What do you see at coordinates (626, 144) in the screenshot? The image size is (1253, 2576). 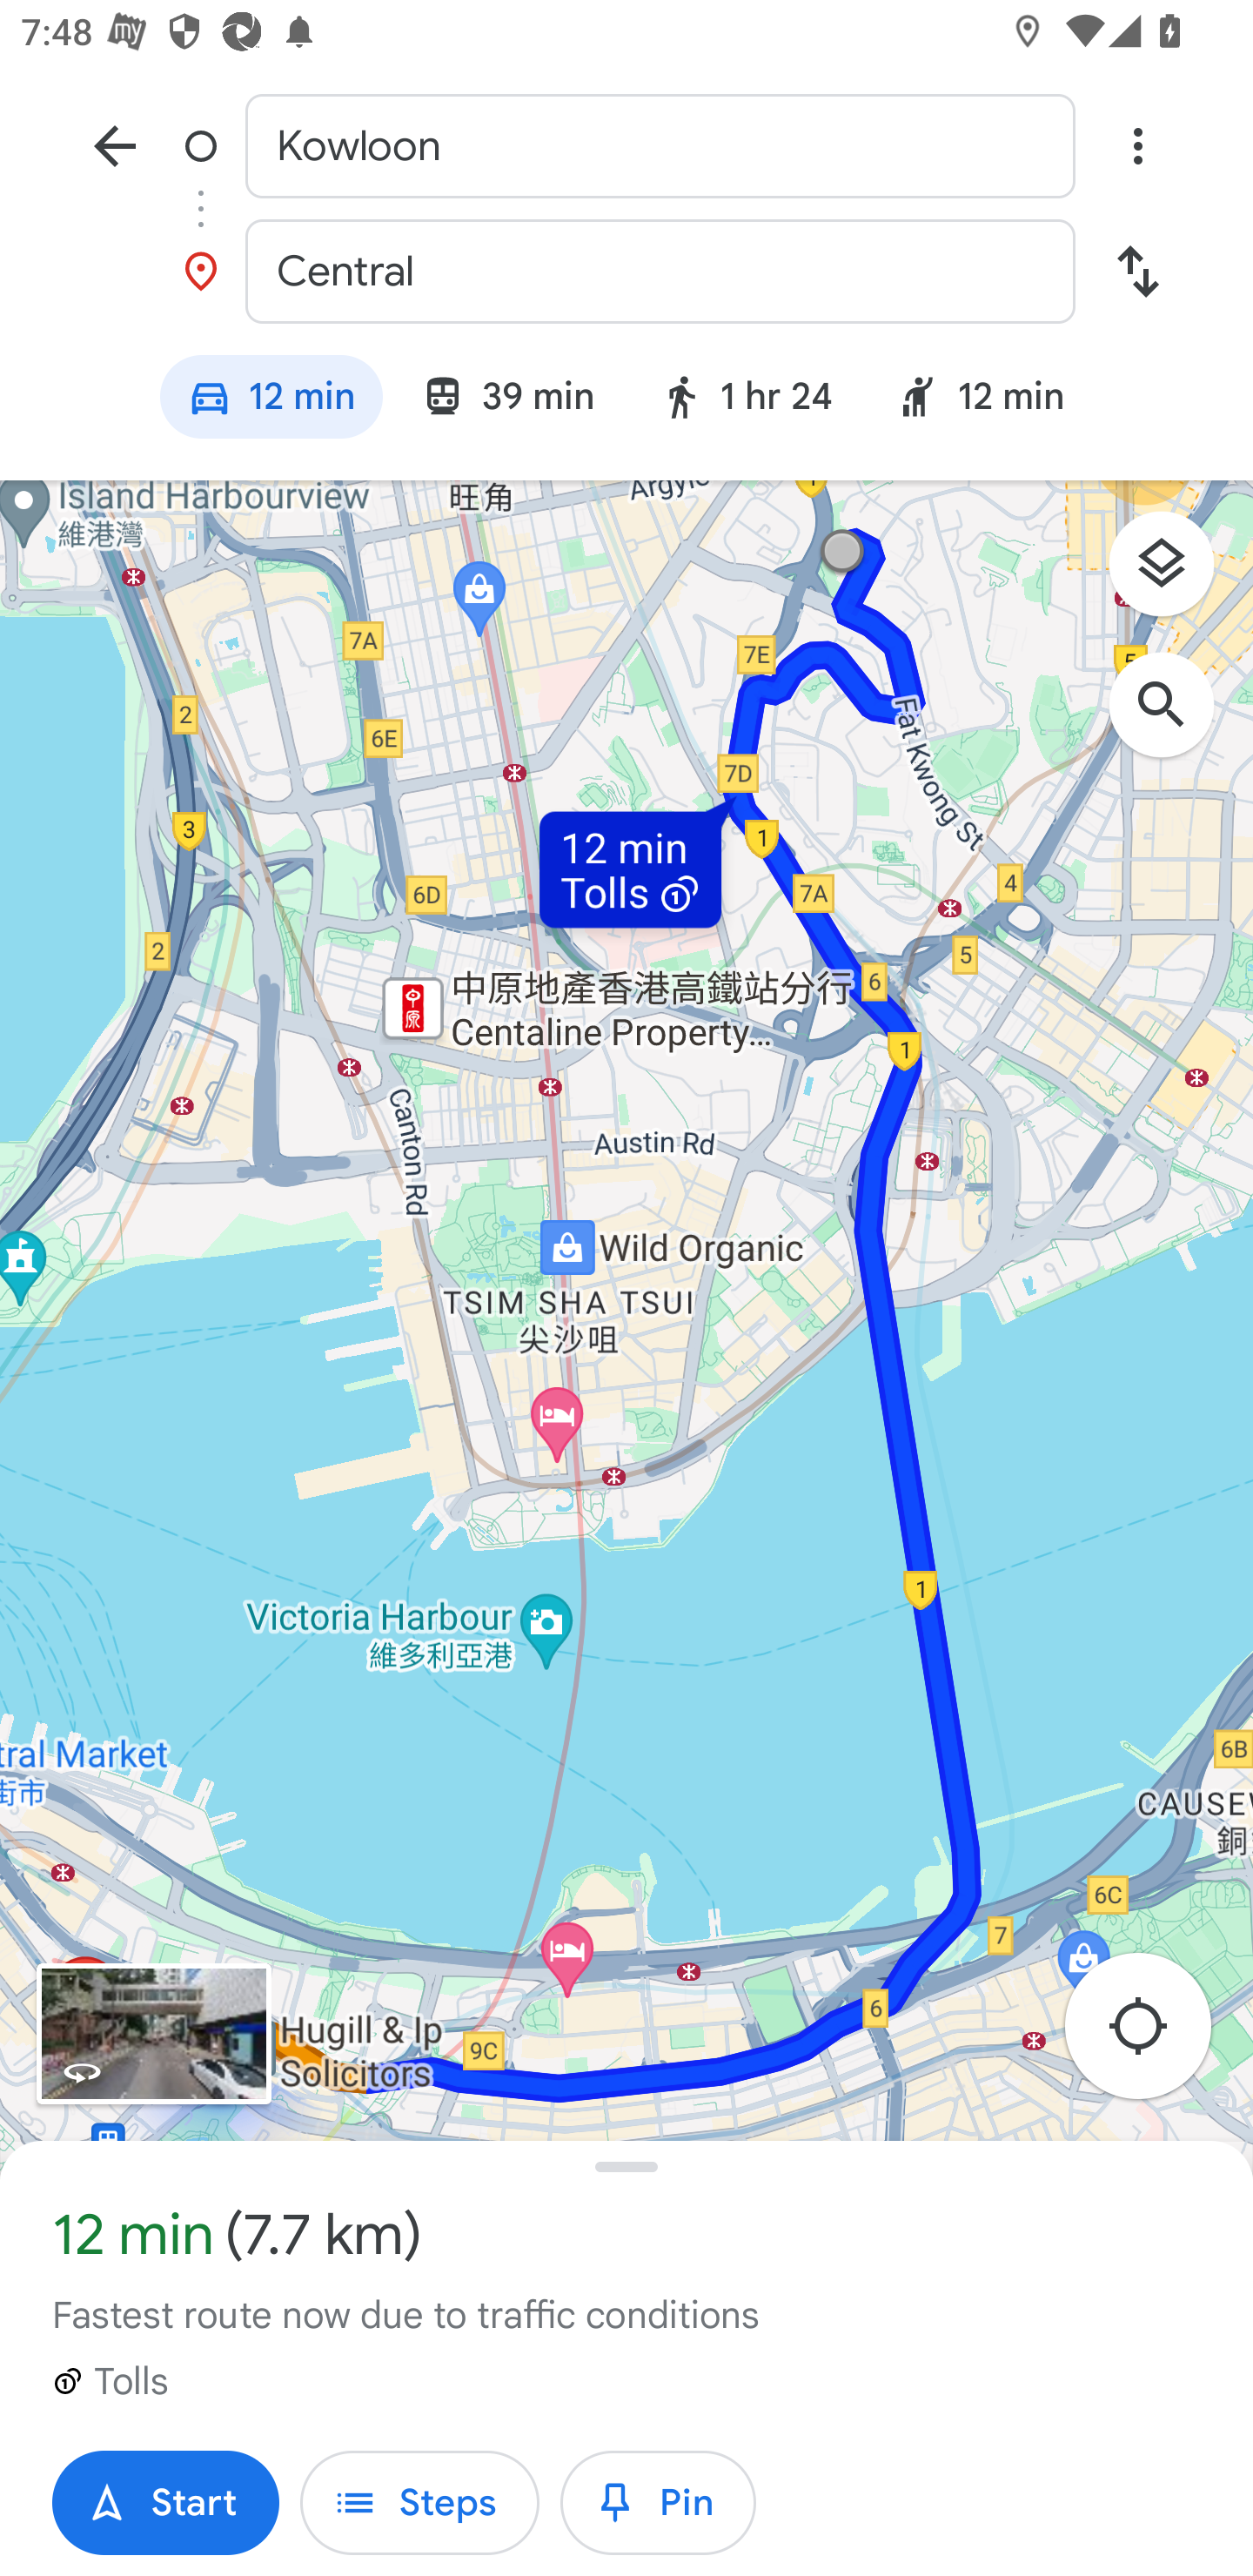 I see `Kowloon Start location, Kowloon` at bounding box center [626, 144].